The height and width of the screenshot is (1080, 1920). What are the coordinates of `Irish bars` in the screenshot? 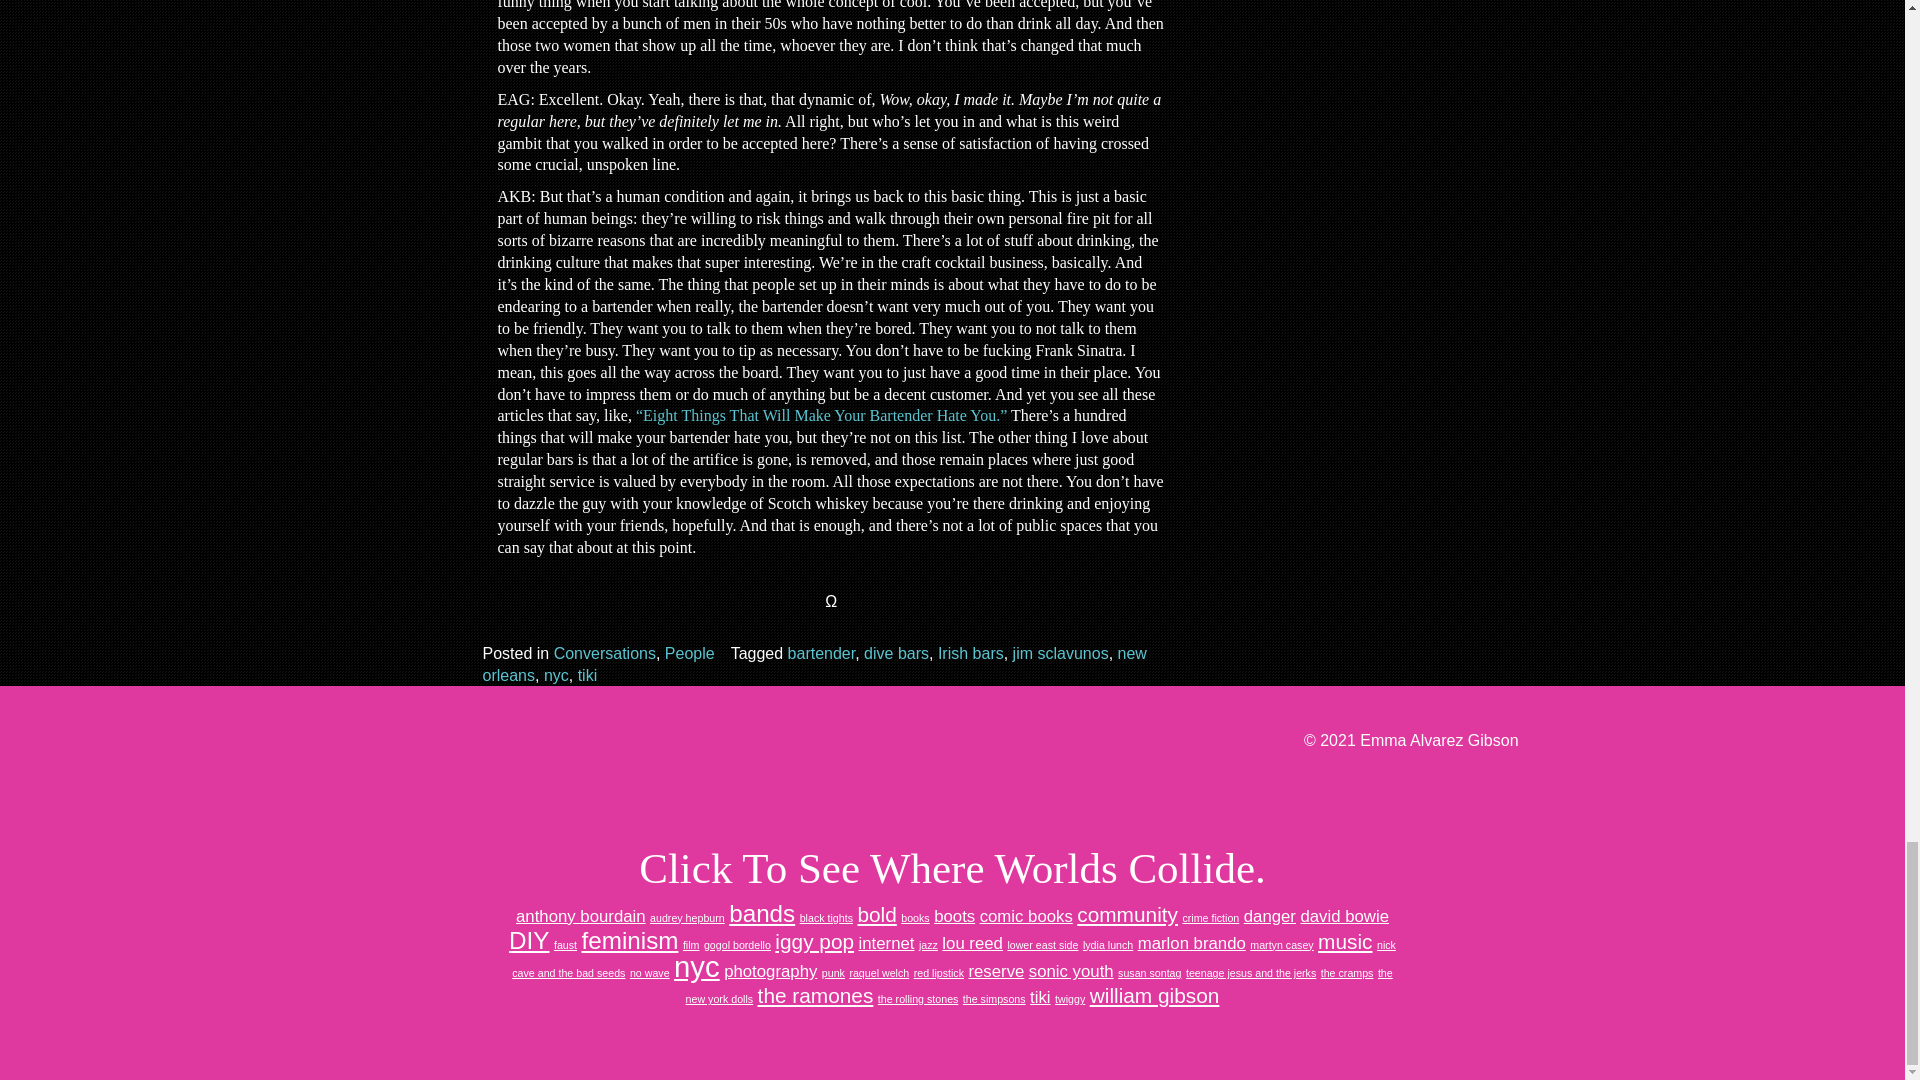 It's located at (971, 653).